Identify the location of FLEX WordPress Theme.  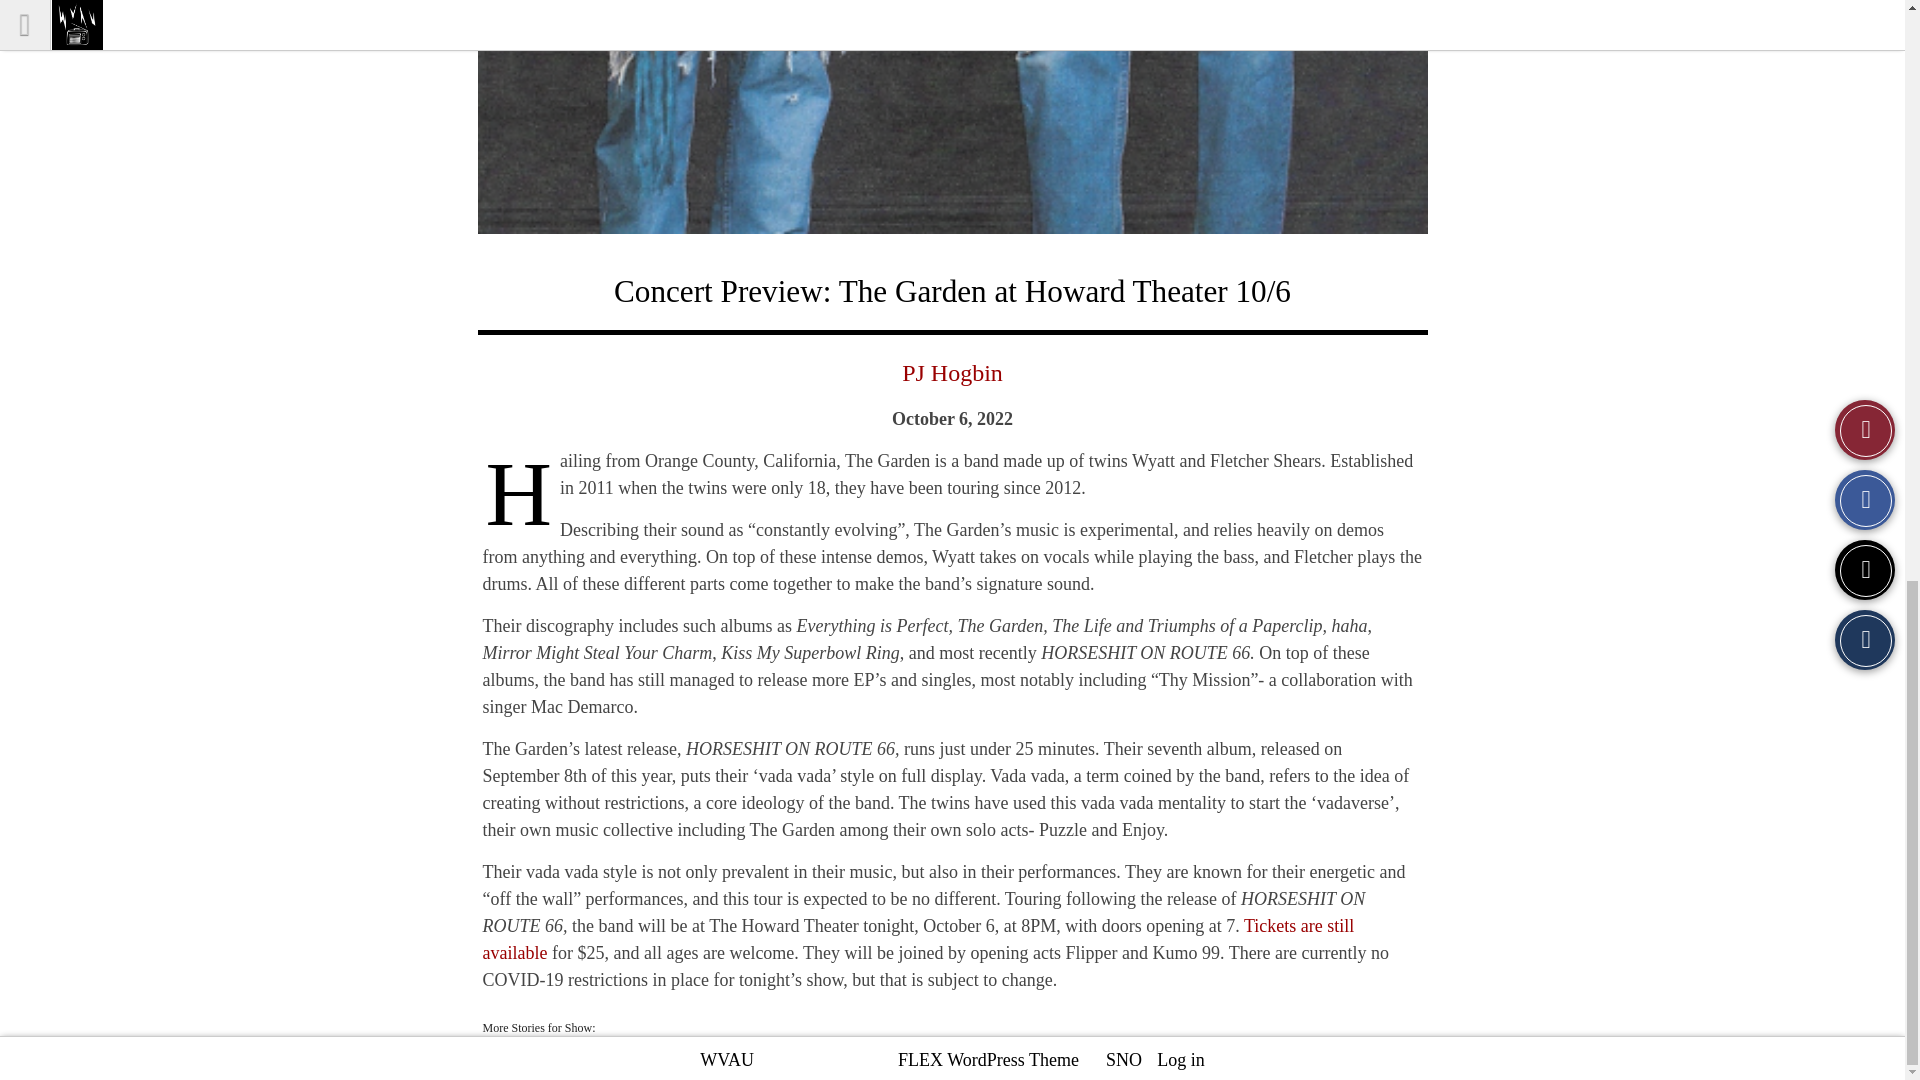
(988, 1060).